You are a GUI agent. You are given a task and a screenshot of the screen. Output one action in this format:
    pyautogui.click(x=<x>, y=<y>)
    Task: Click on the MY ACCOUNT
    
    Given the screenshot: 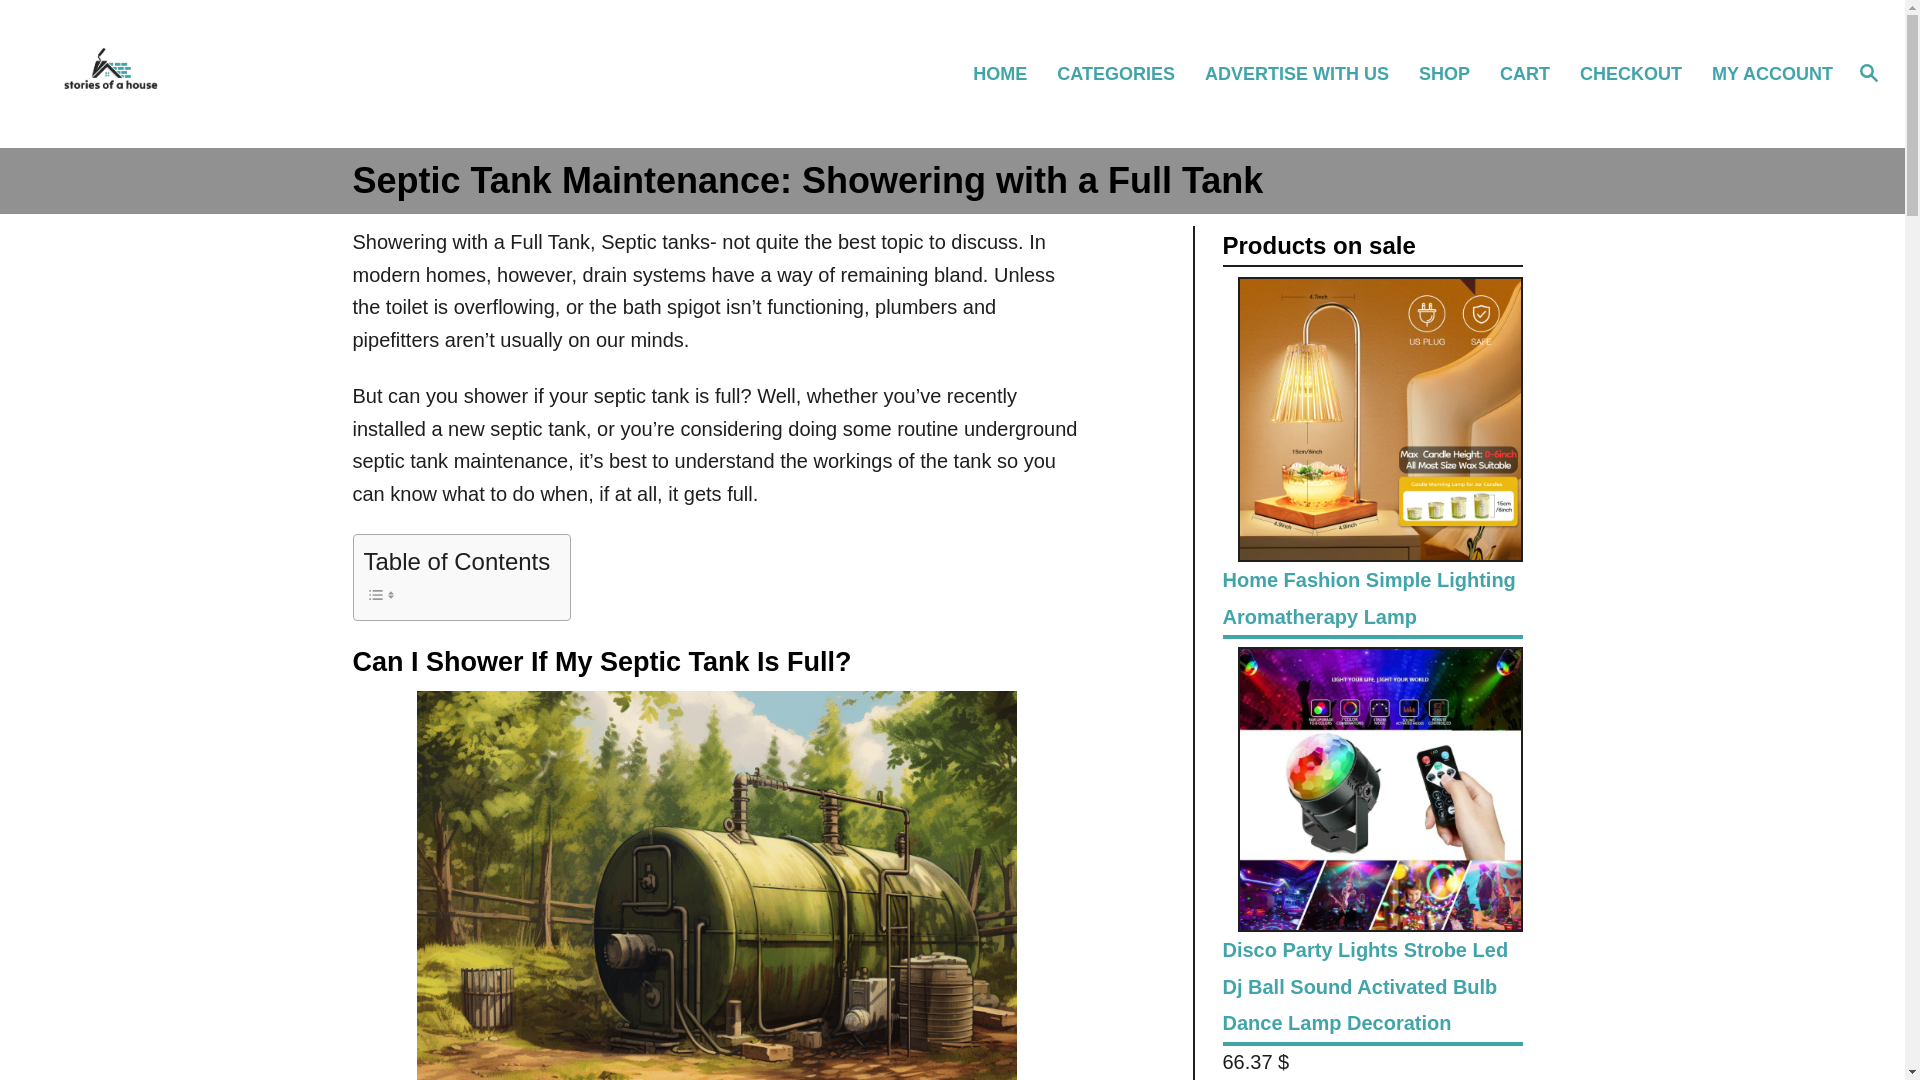 What is the action you would take?
    pyautogui.click(x=1770, y=73)
    